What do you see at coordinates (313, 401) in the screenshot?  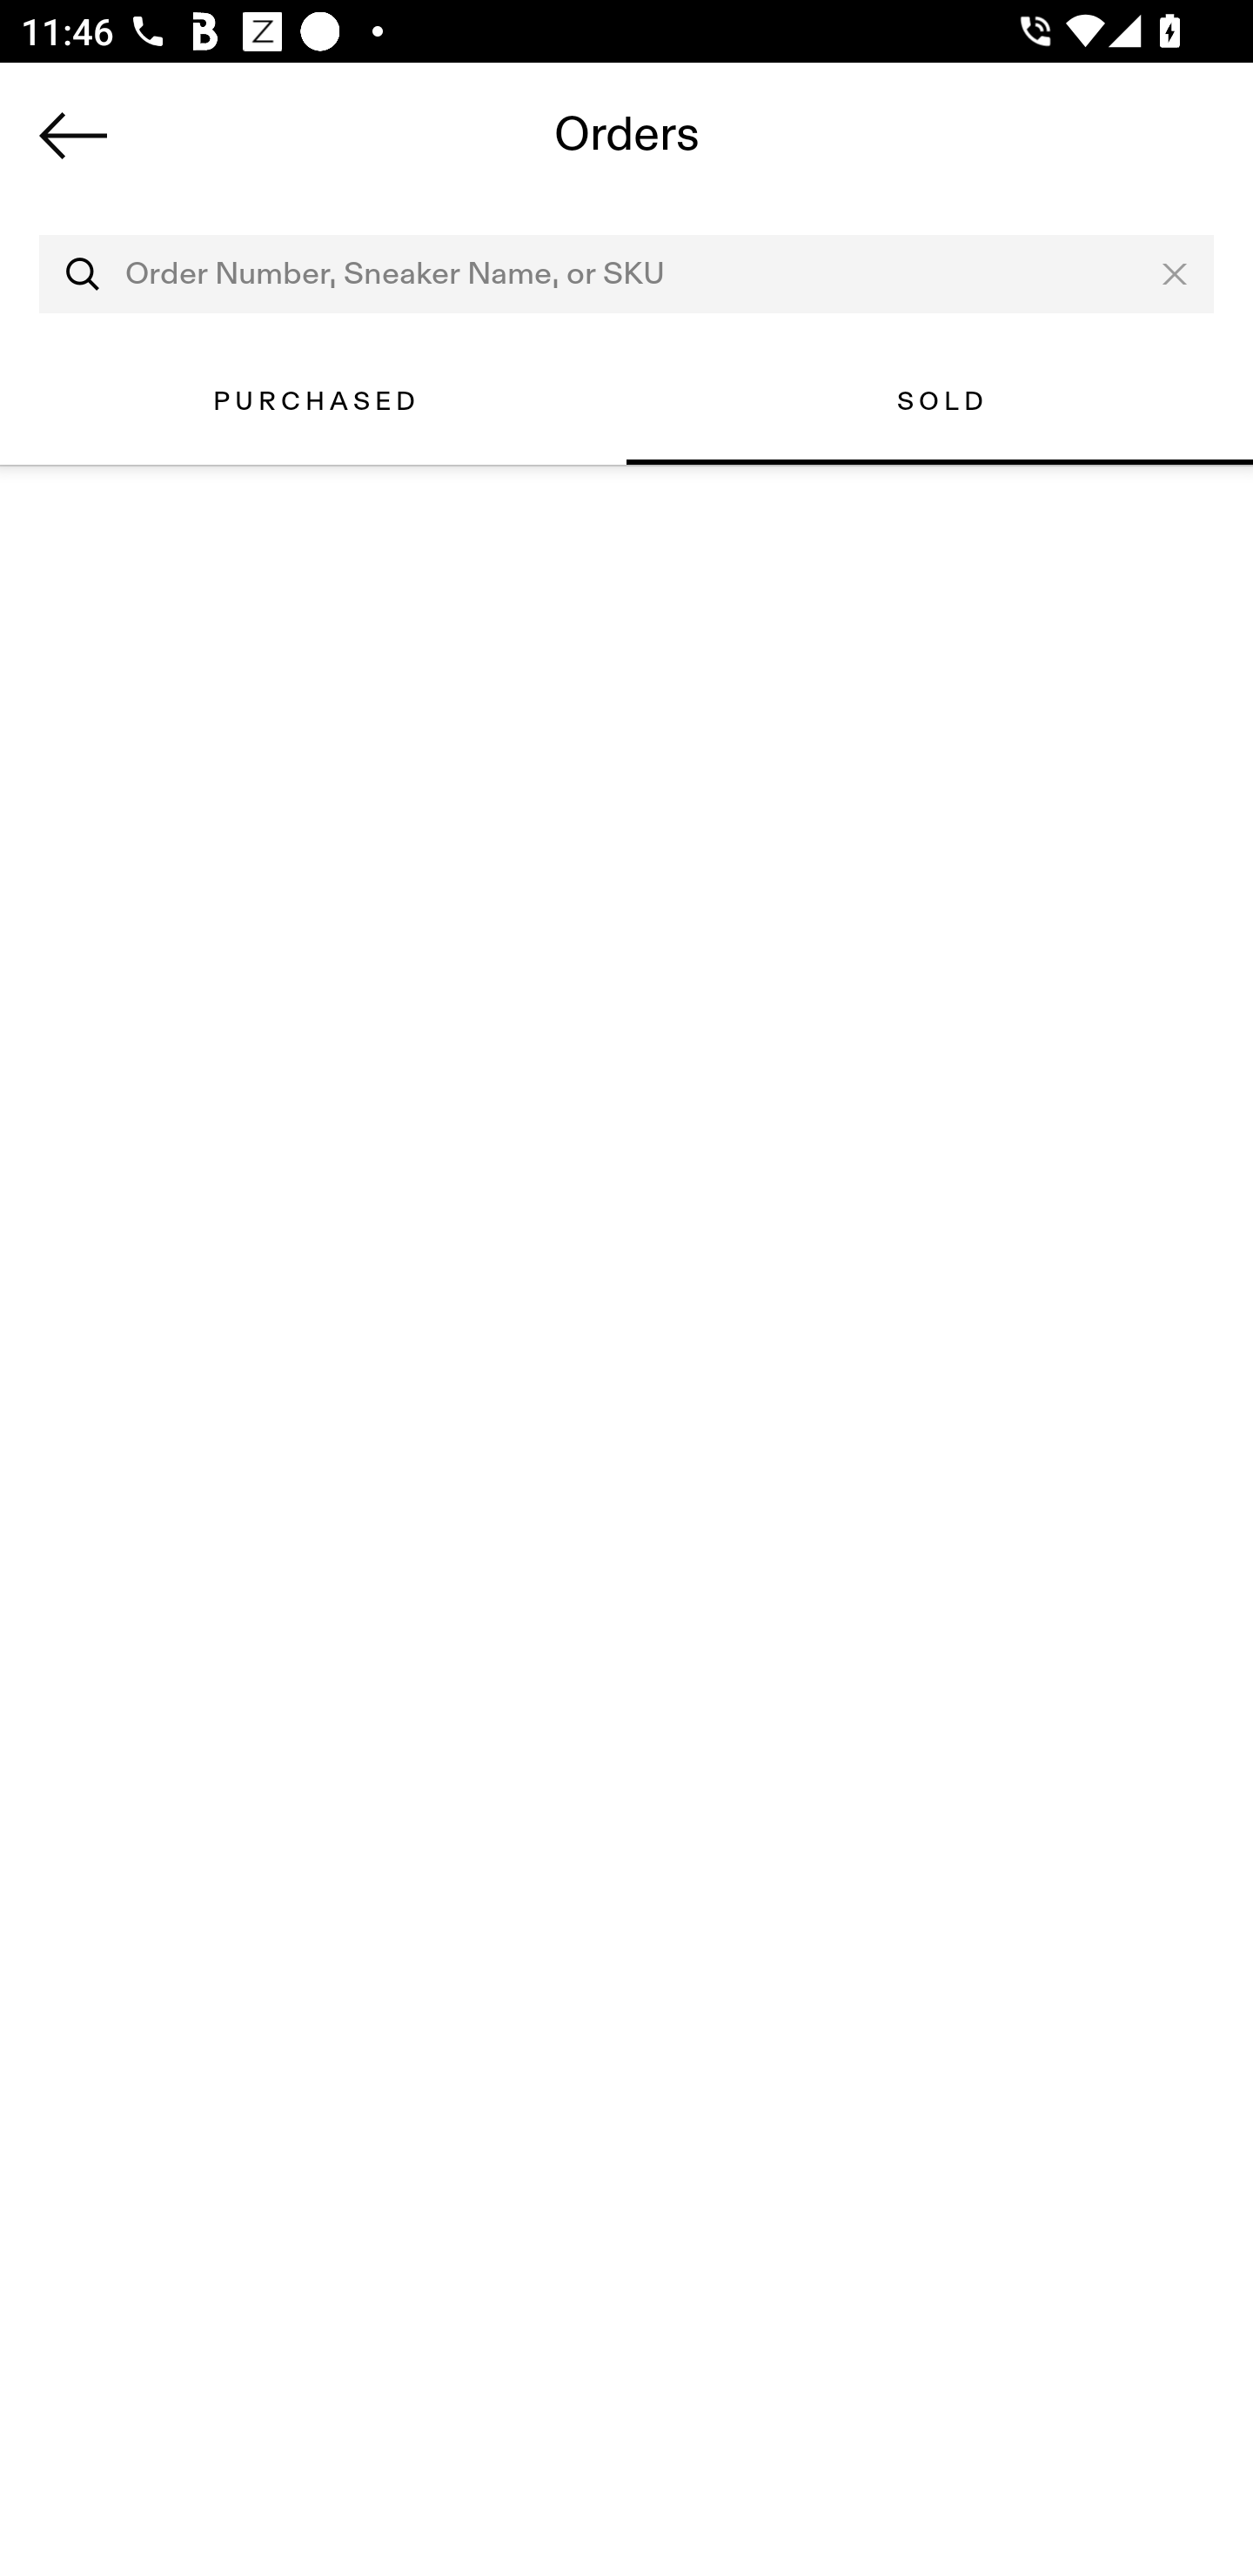 I see `PURCHASED` at bounding box center [313, 401].